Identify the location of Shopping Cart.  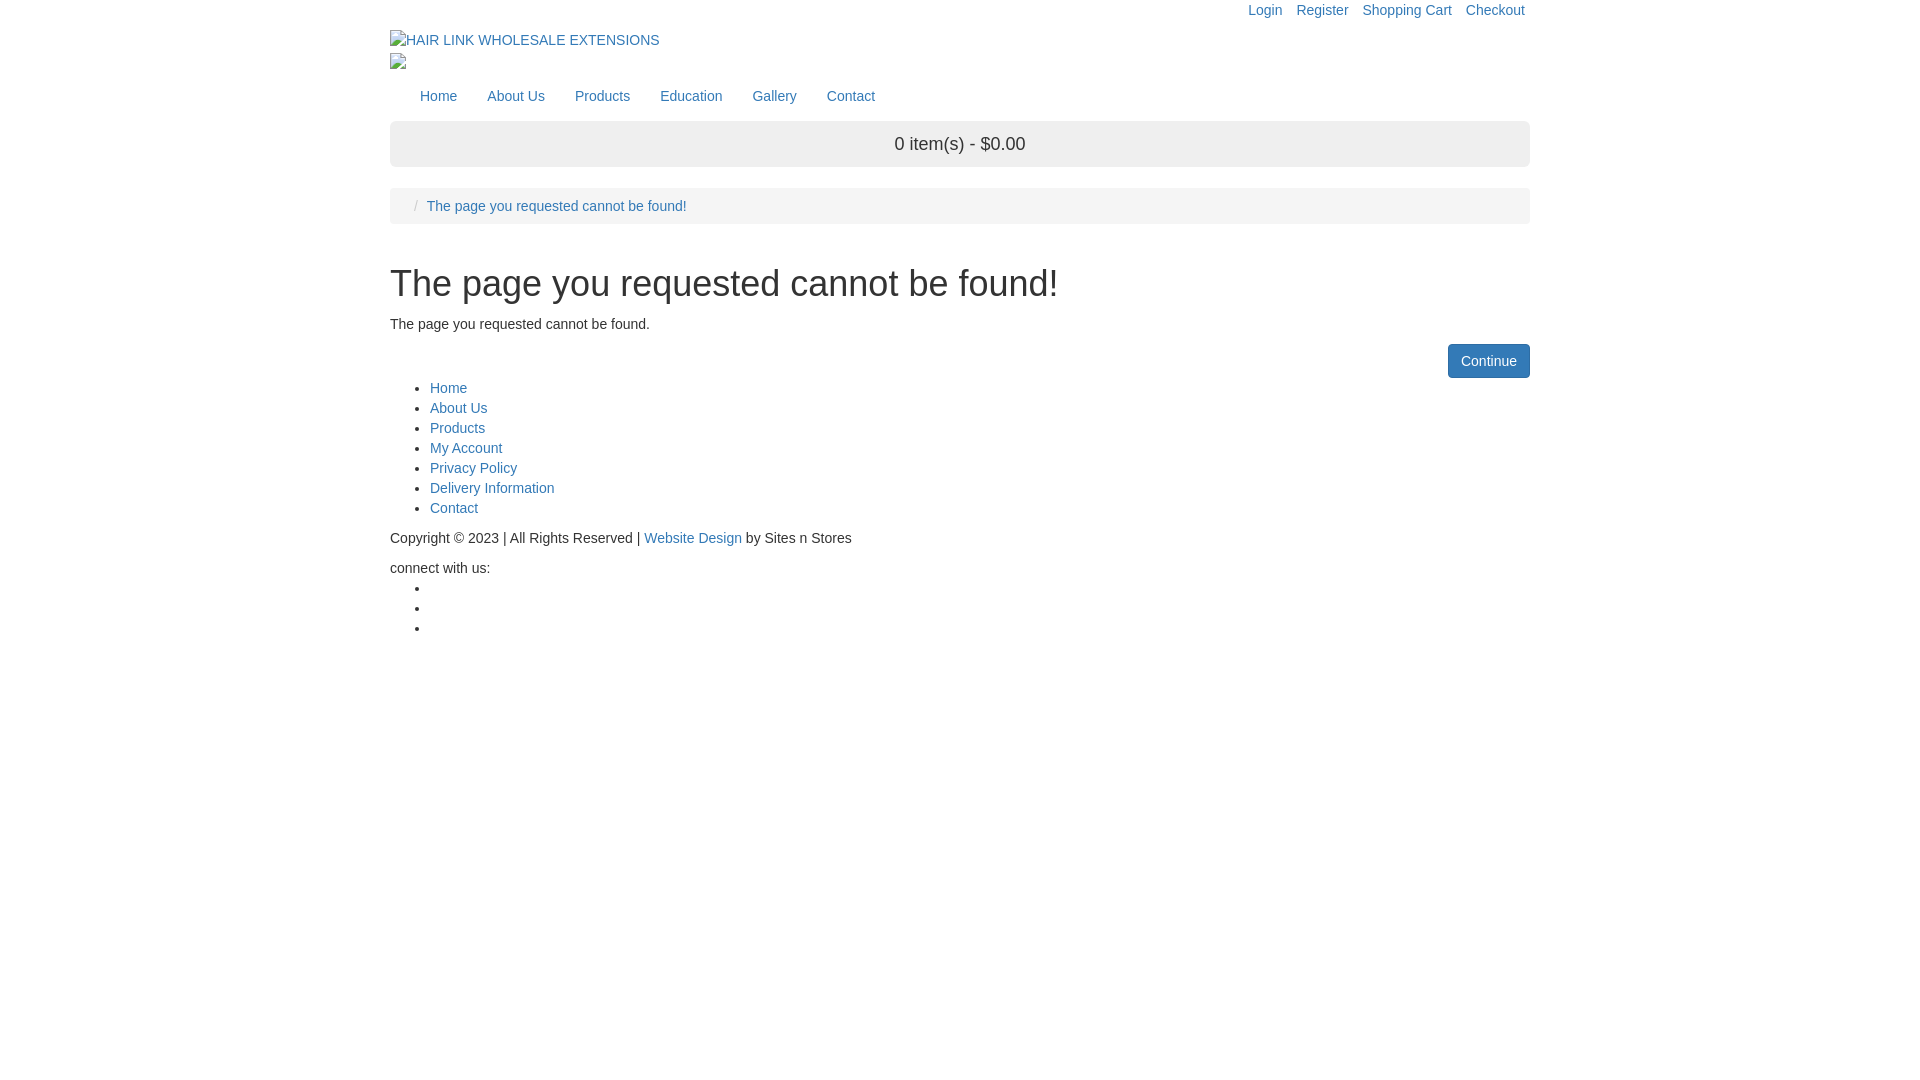
(1407, 10).